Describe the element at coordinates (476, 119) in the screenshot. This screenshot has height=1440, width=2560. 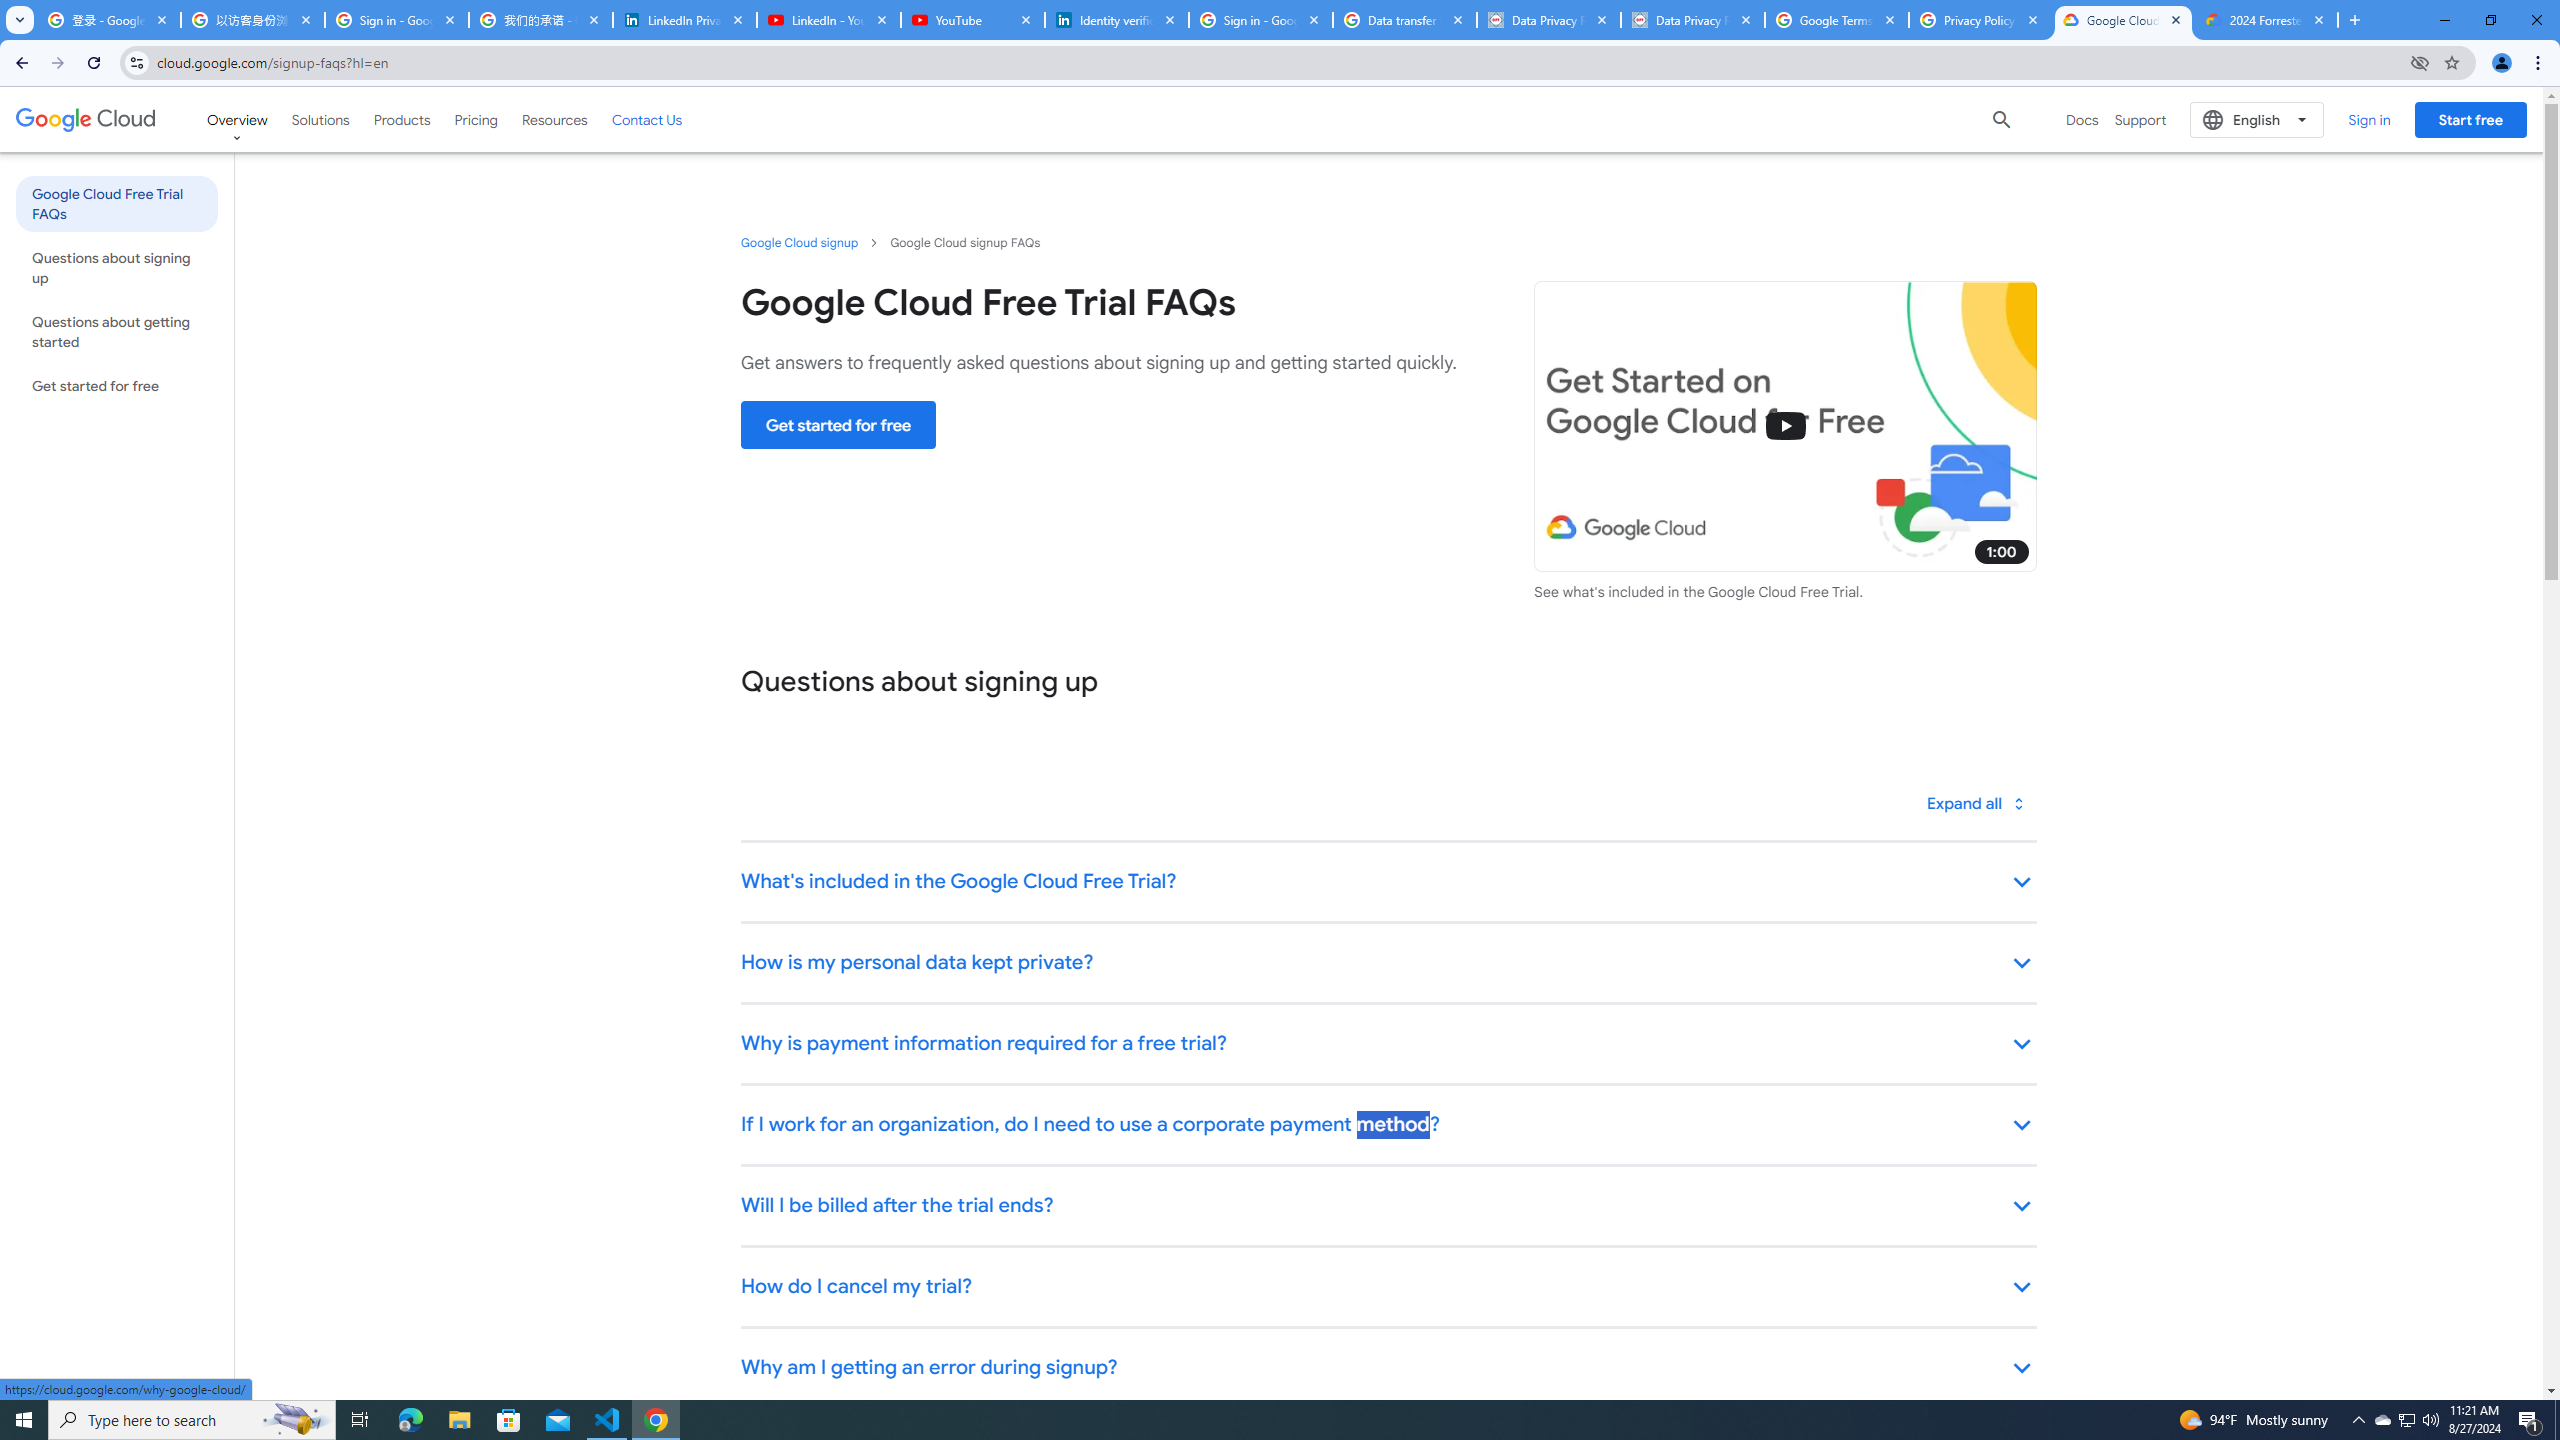
I see `Pricing` at that location.